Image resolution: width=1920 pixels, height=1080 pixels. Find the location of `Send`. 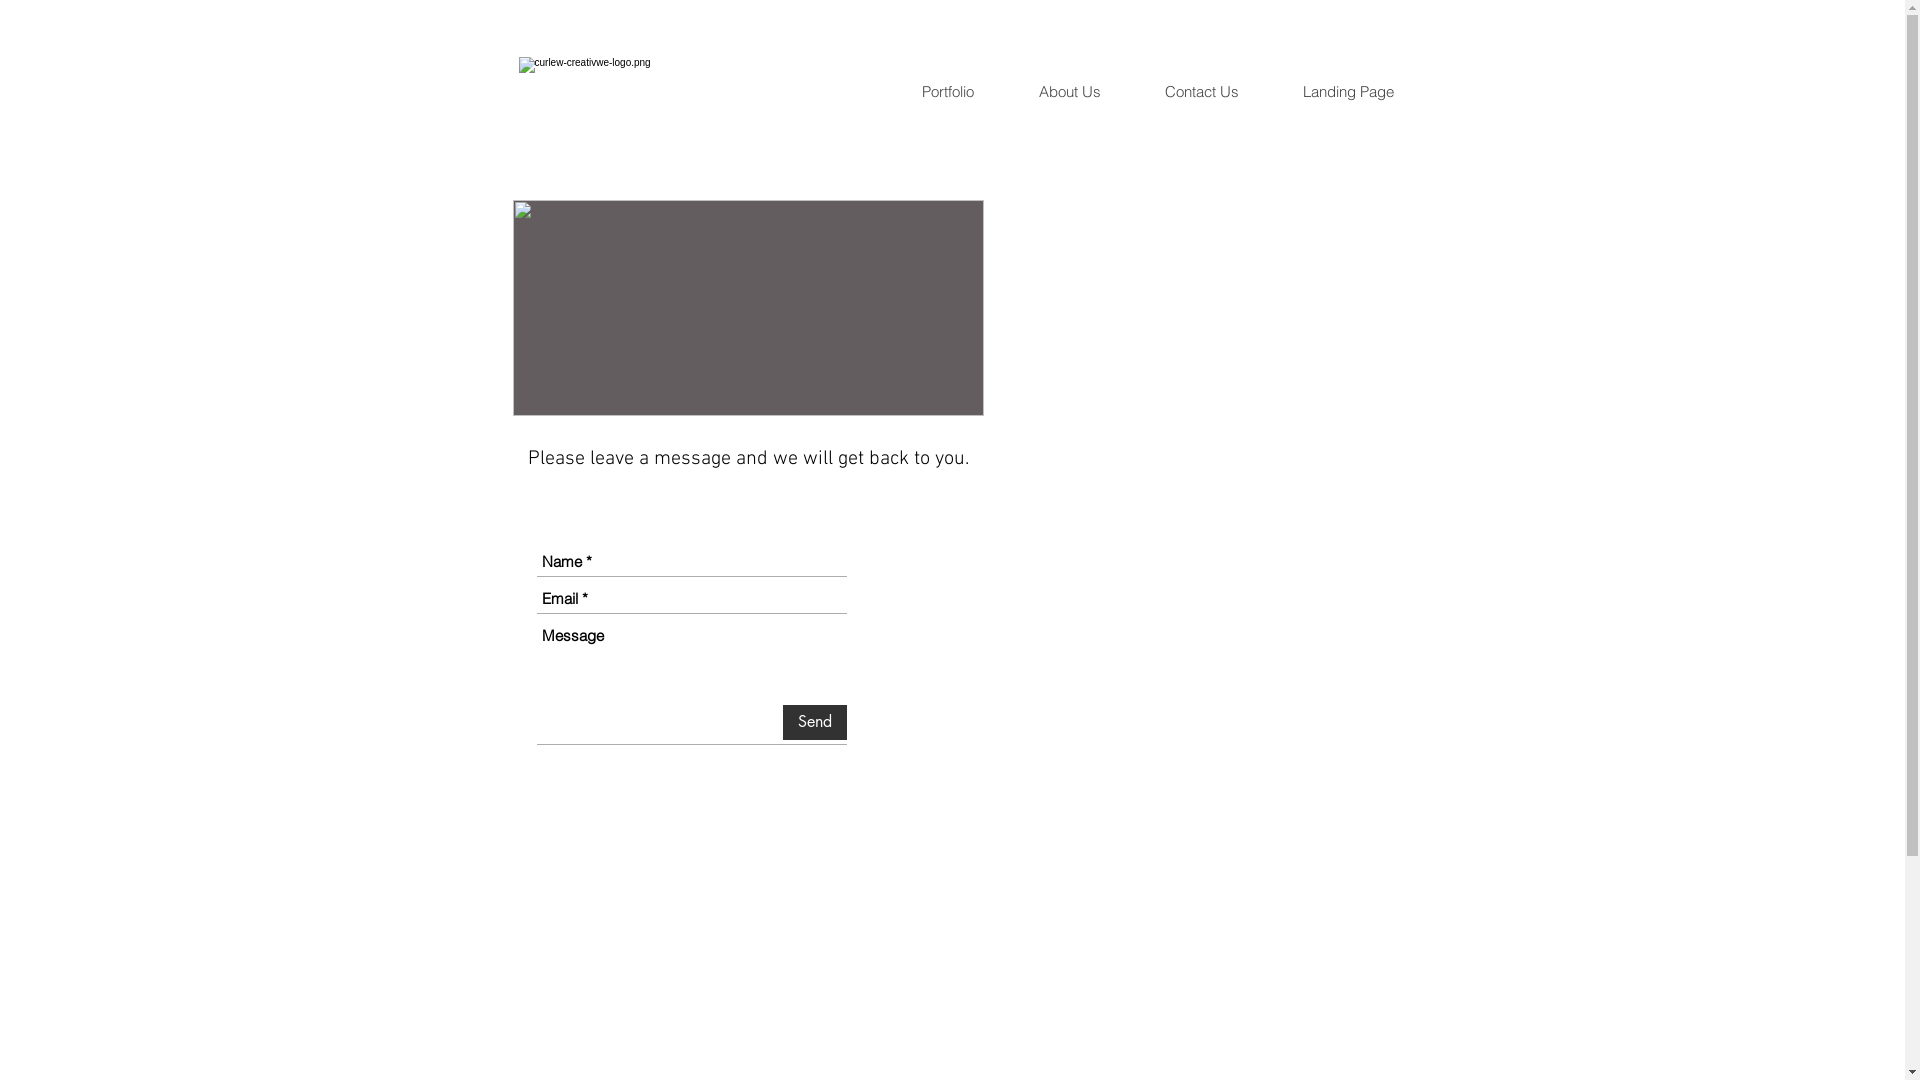

Send is located at coordinates (814, 722).